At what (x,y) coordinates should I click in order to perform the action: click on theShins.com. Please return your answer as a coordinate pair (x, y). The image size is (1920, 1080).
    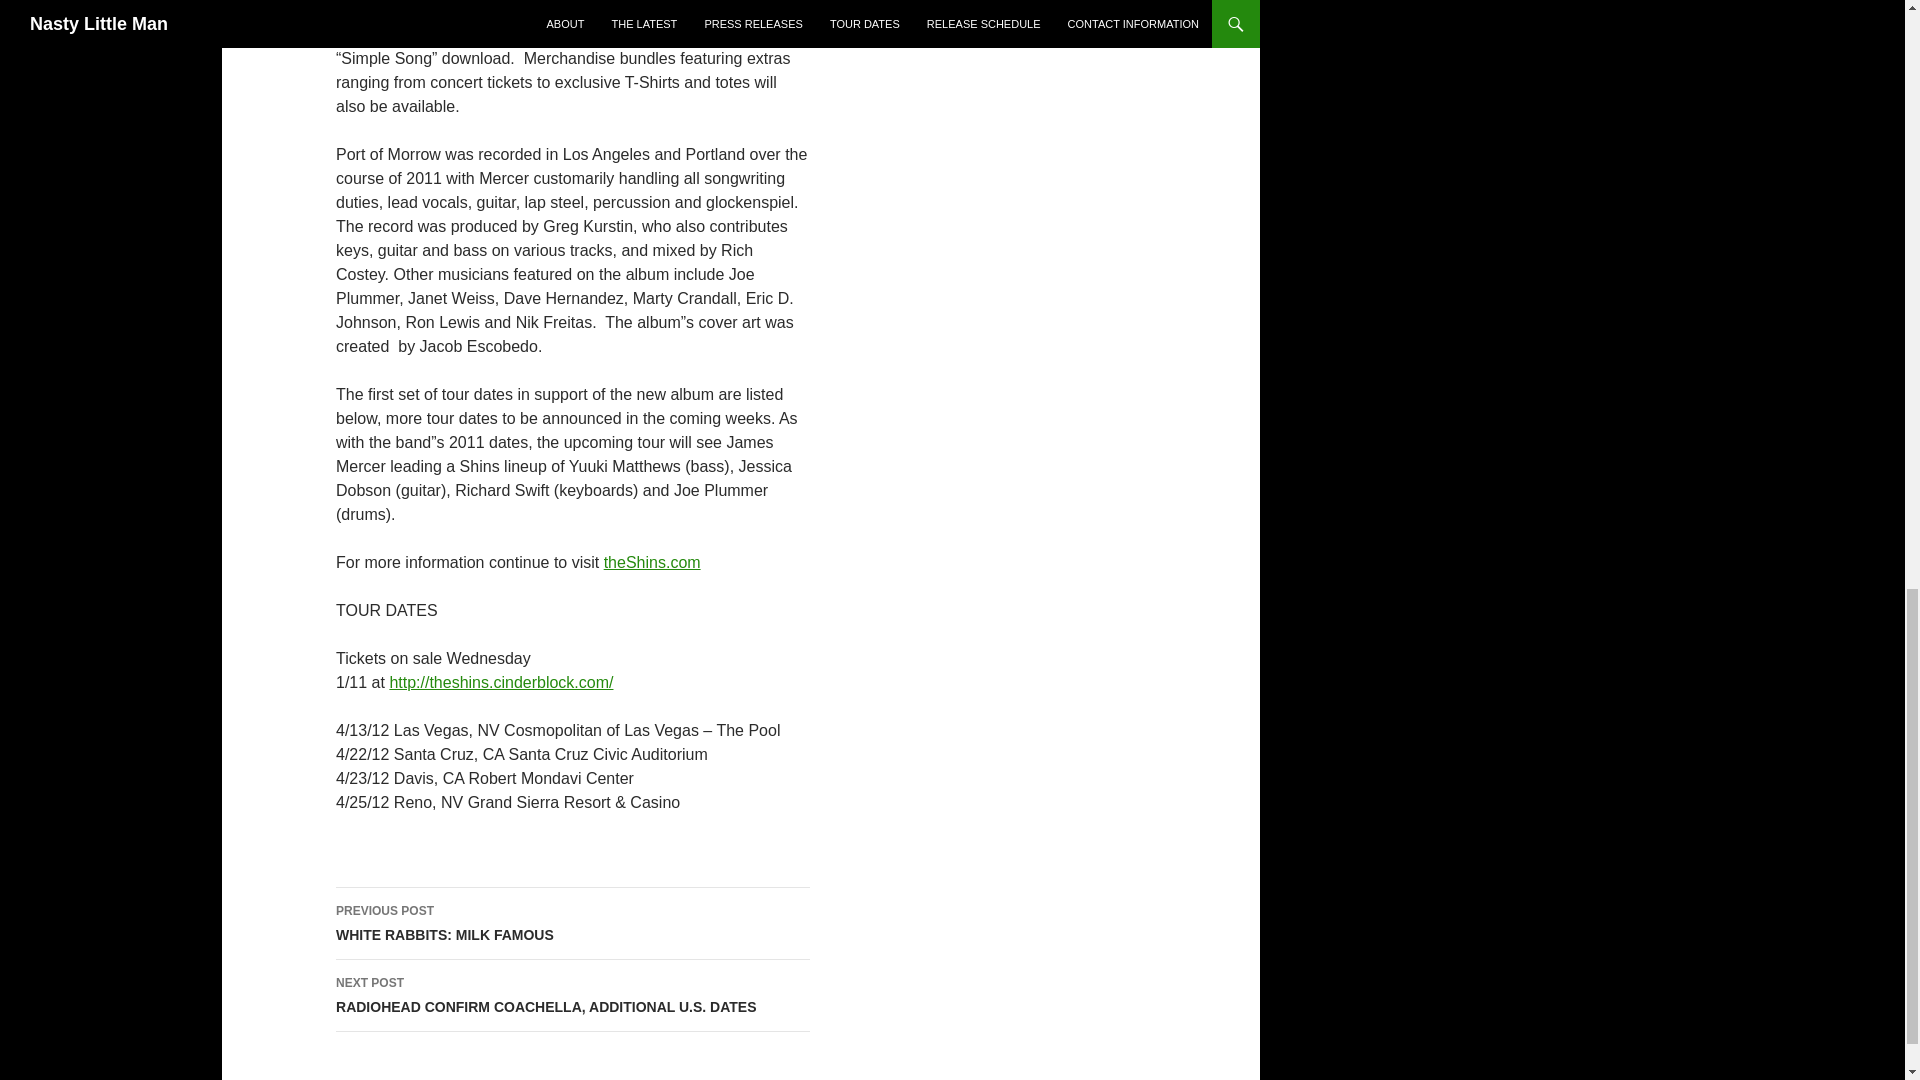
    Looking at the image, I should click on (652, 562).